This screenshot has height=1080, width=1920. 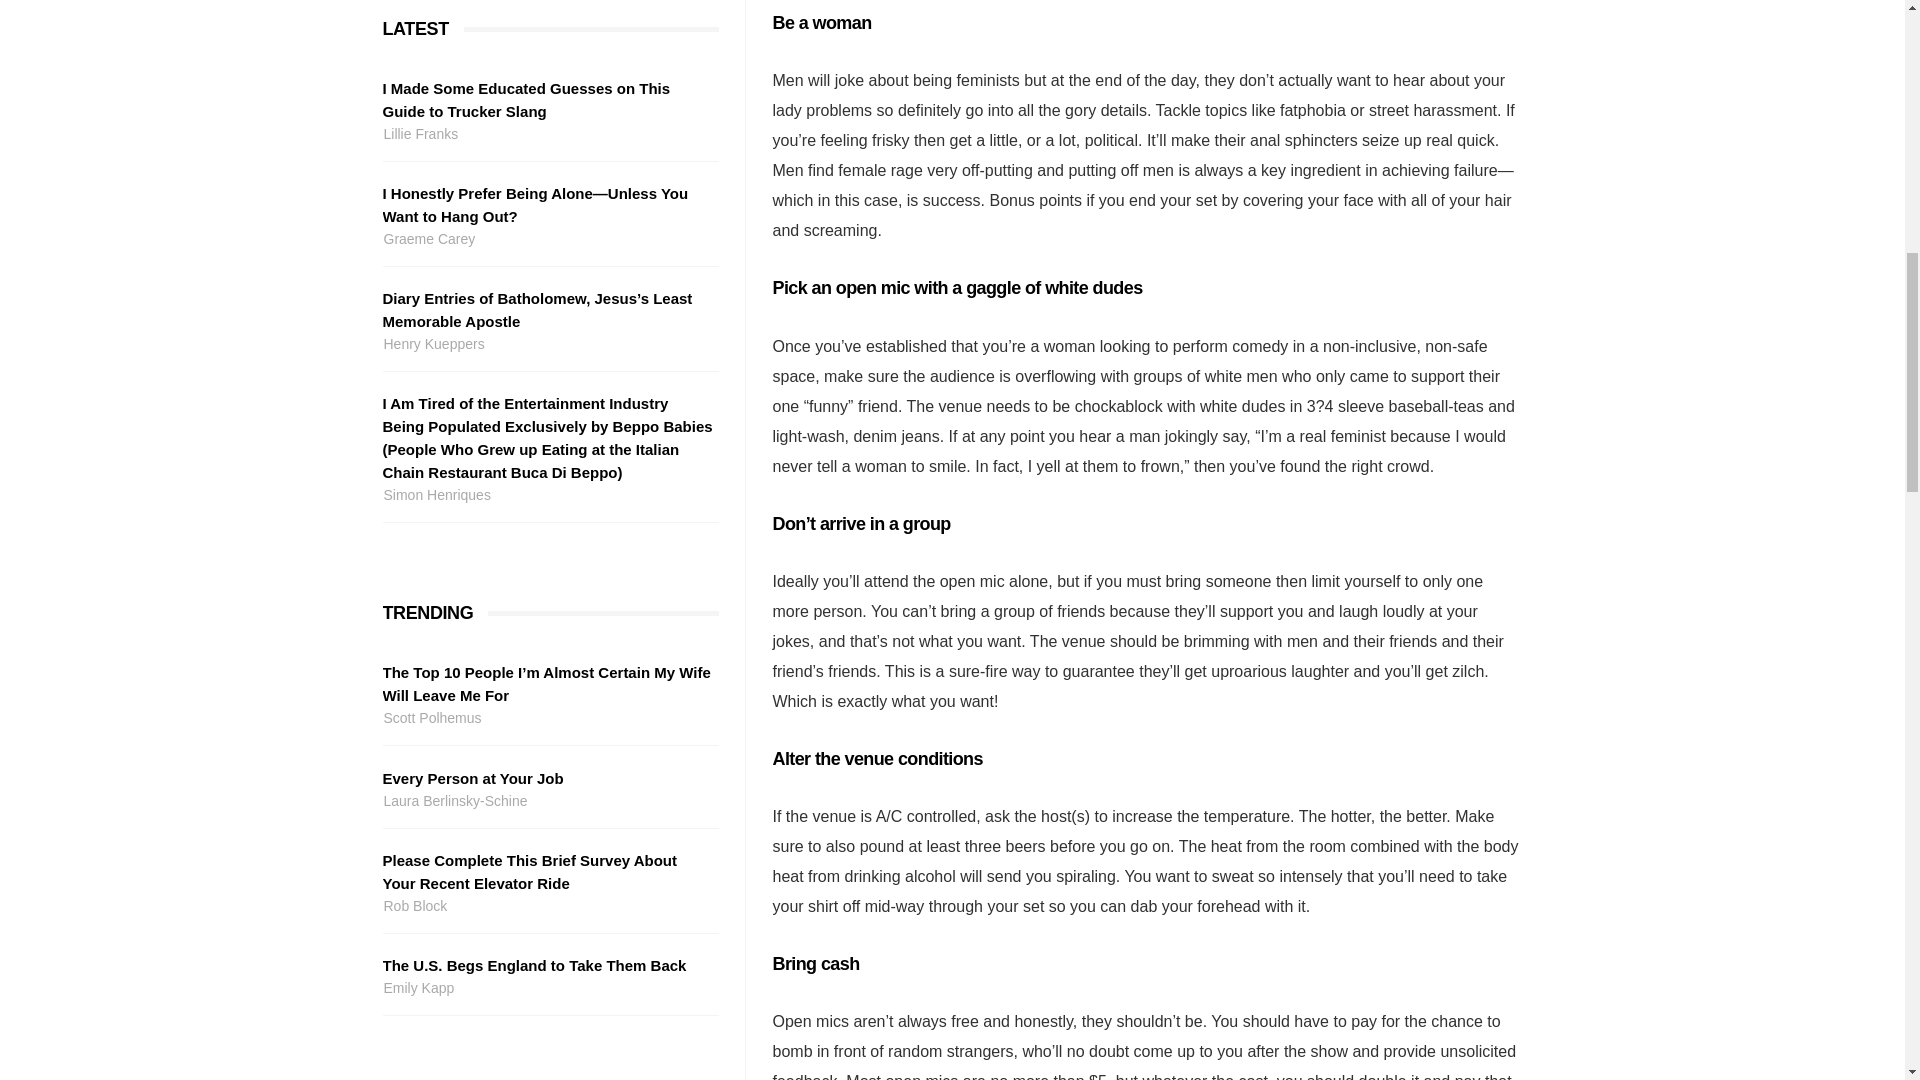 I want to click on Scott Polhemus, so click(x=547, y=718).